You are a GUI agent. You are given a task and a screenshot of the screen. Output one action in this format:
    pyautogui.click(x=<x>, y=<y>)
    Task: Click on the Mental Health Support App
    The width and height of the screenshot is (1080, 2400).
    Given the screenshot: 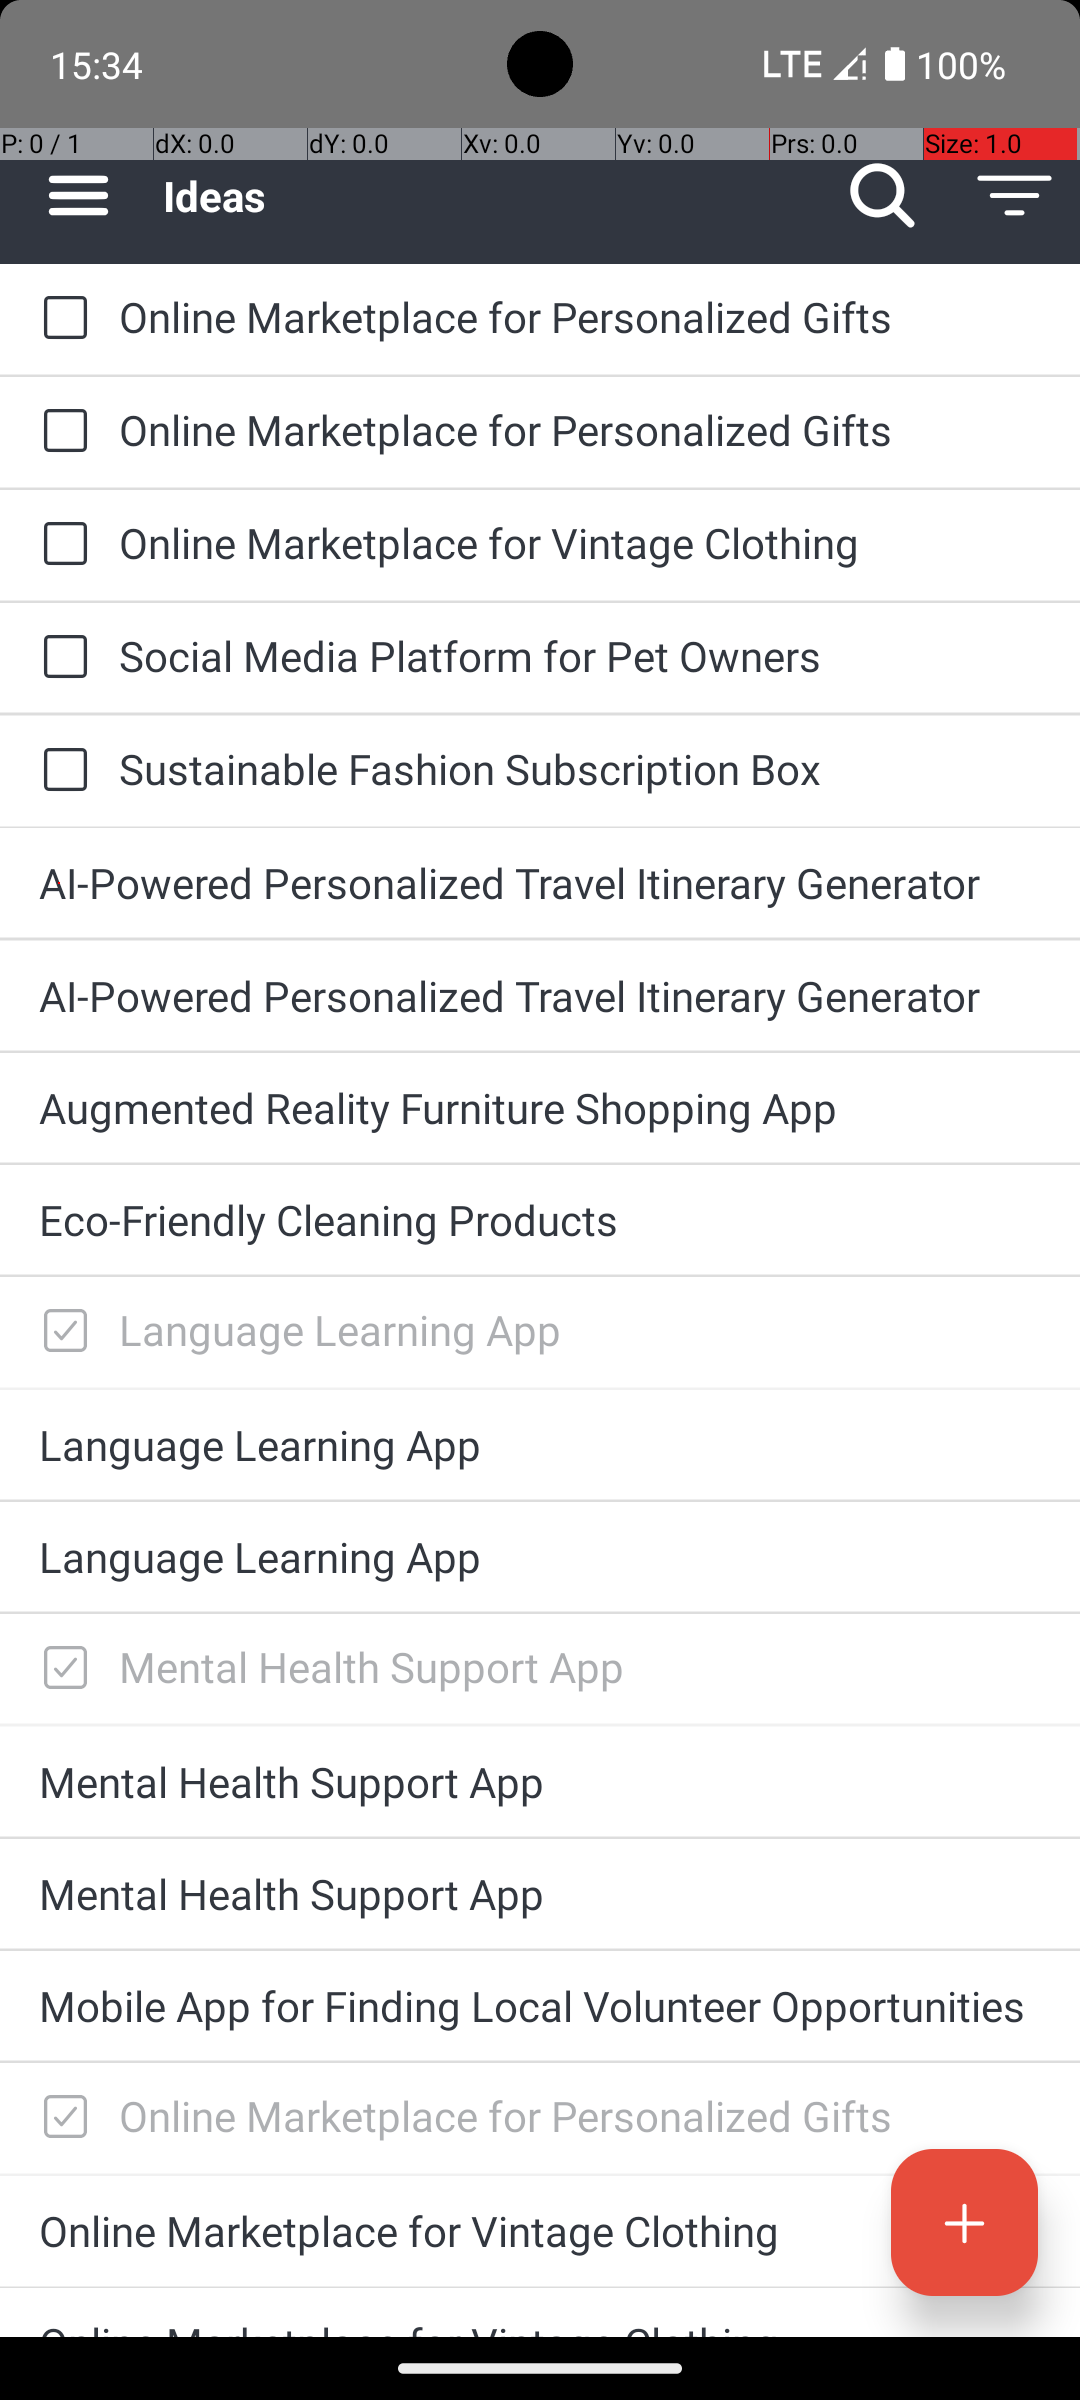 What is the action you would take?
    pyautogui.click(x=580, y=1666)
    